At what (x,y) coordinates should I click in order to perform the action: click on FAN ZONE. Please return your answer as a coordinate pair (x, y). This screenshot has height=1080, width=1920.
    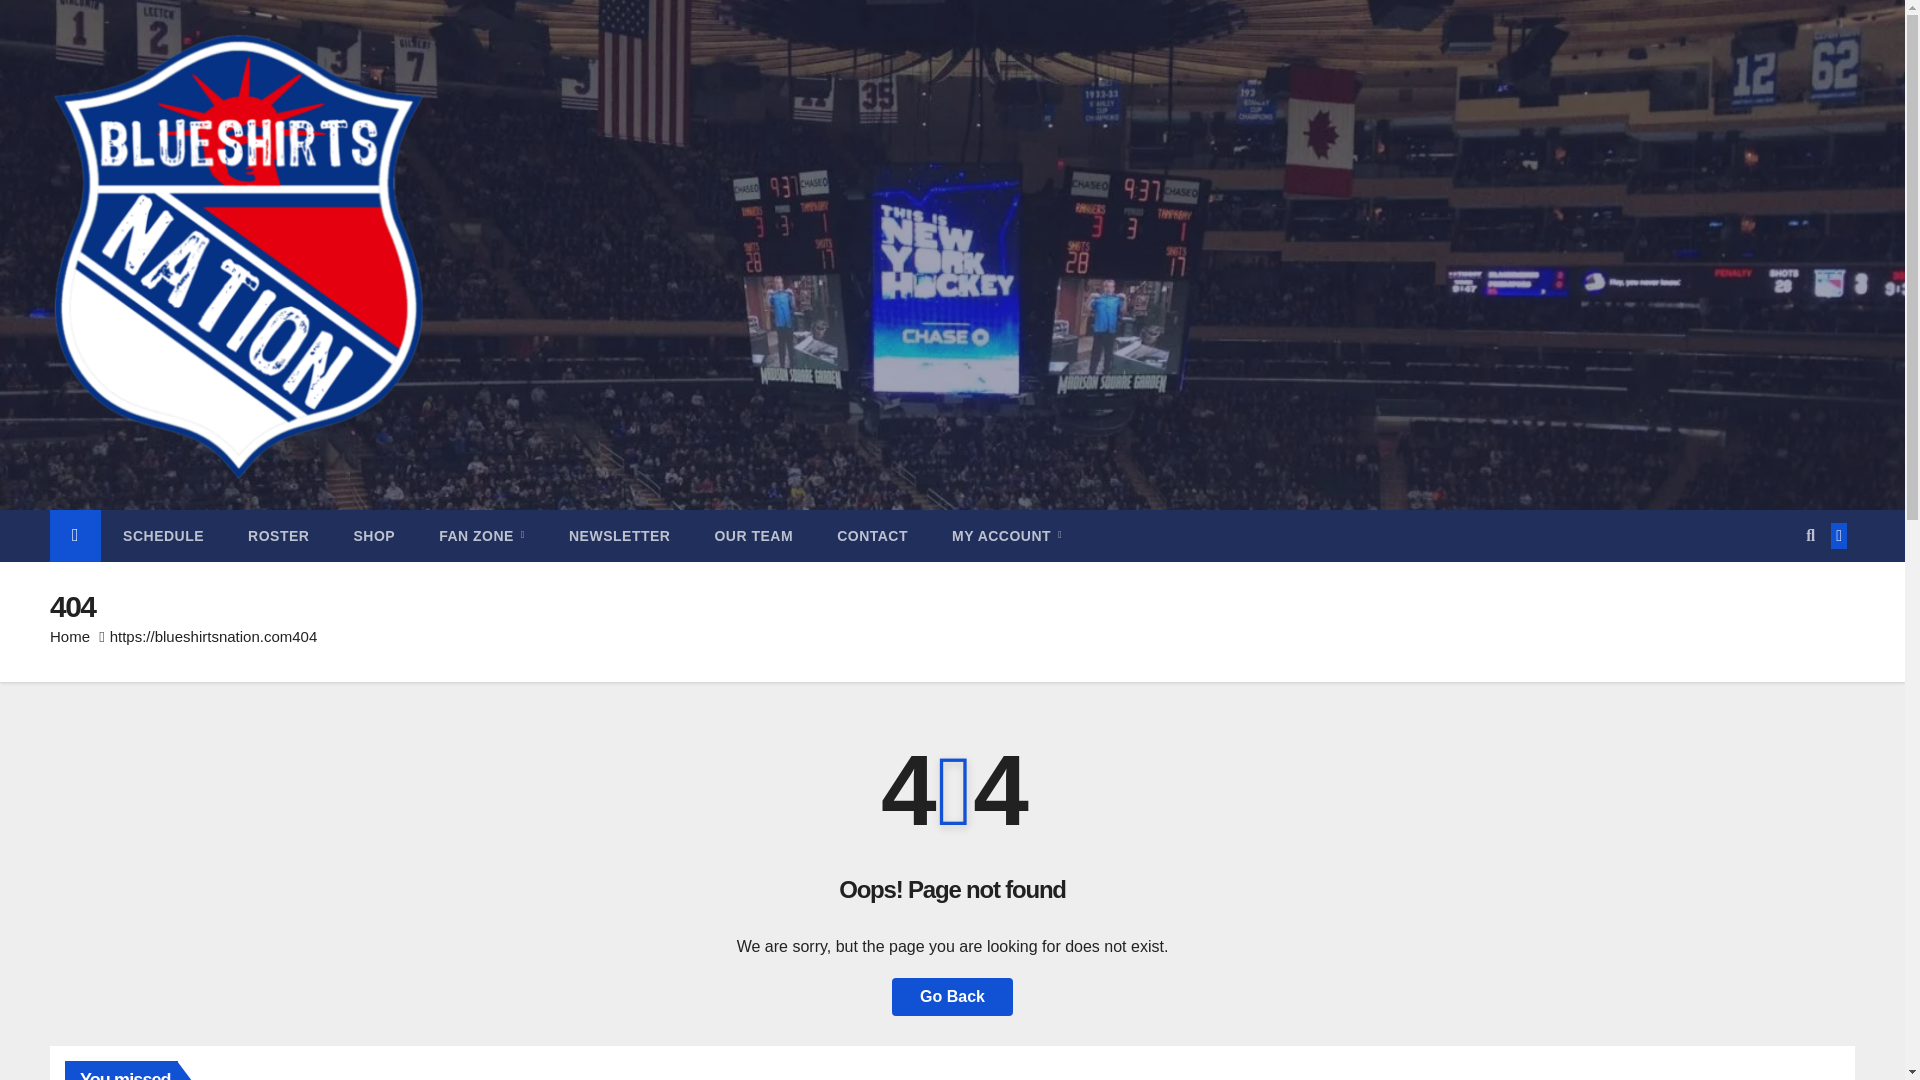
    Looking at the image, I should click on (482, 535).